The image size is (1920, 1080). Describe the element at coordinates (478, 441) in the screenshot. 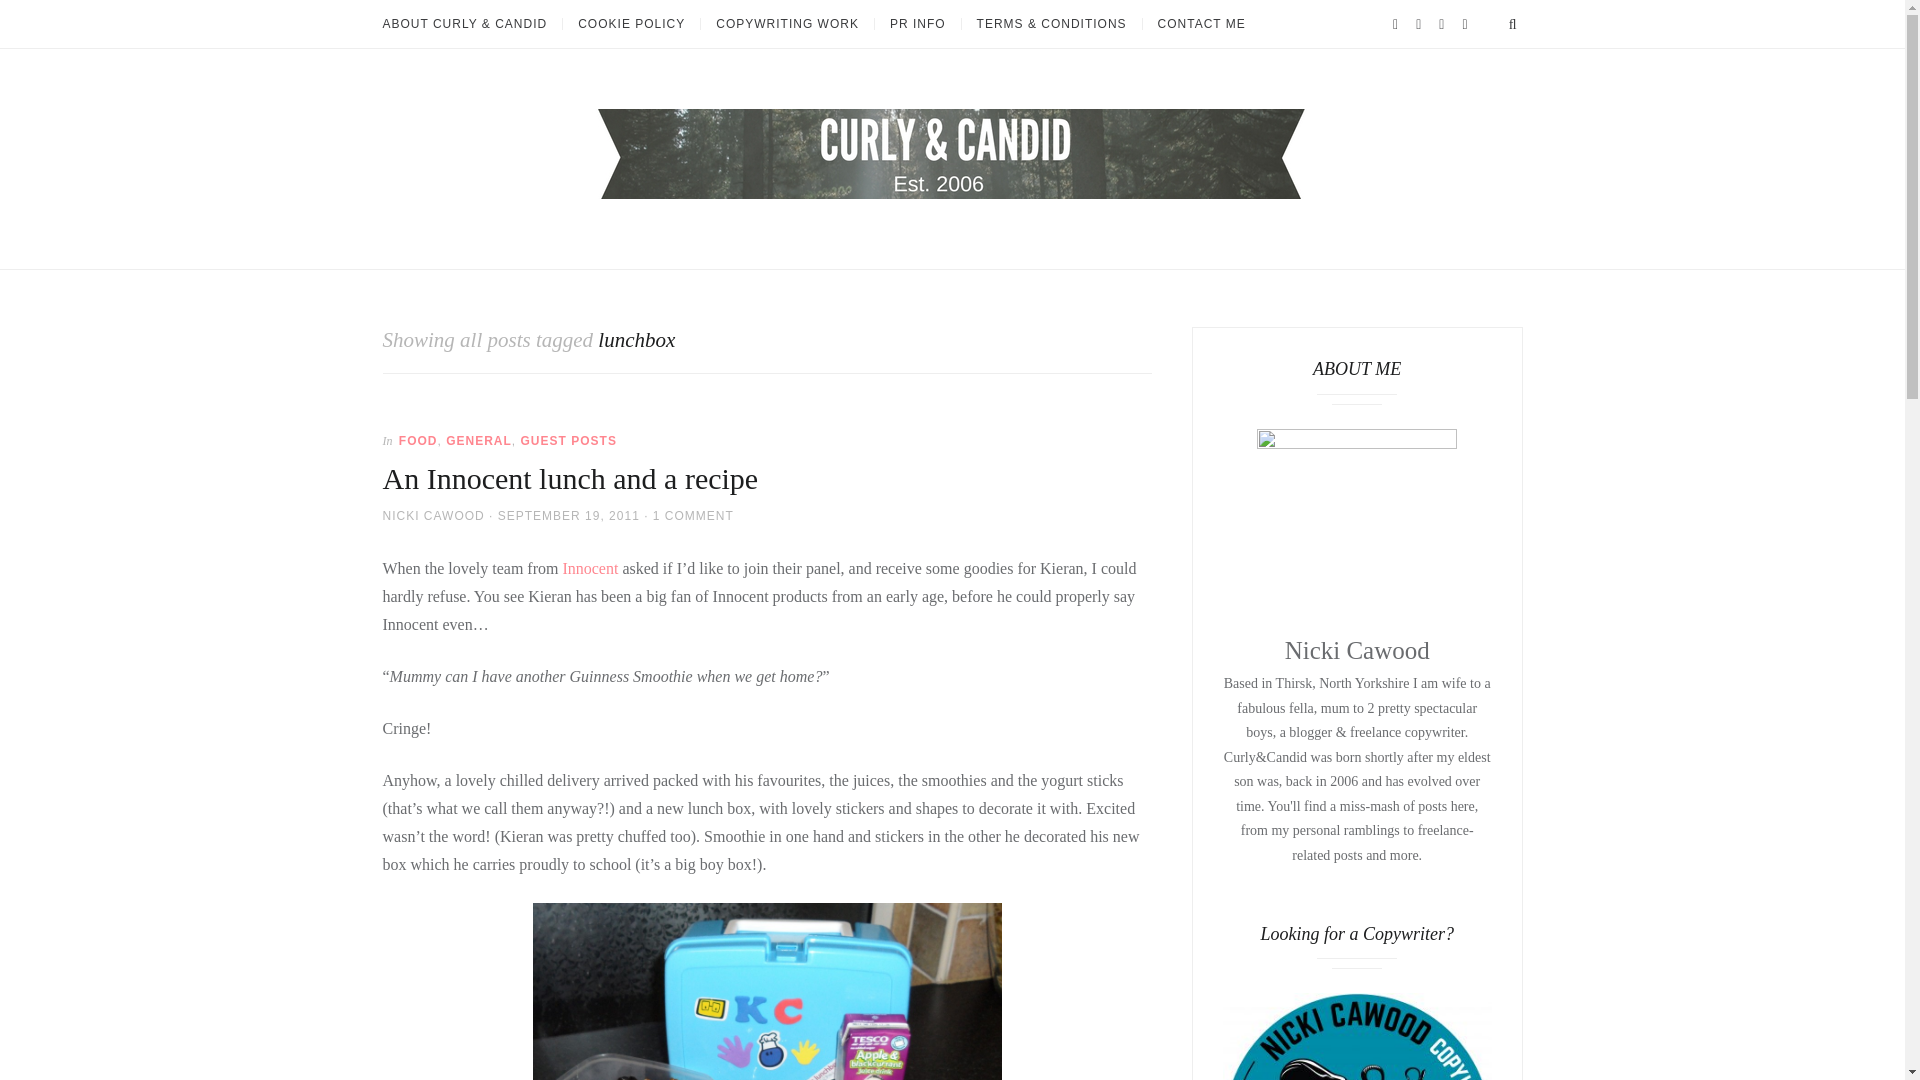

I see `GENERAL` at that location.